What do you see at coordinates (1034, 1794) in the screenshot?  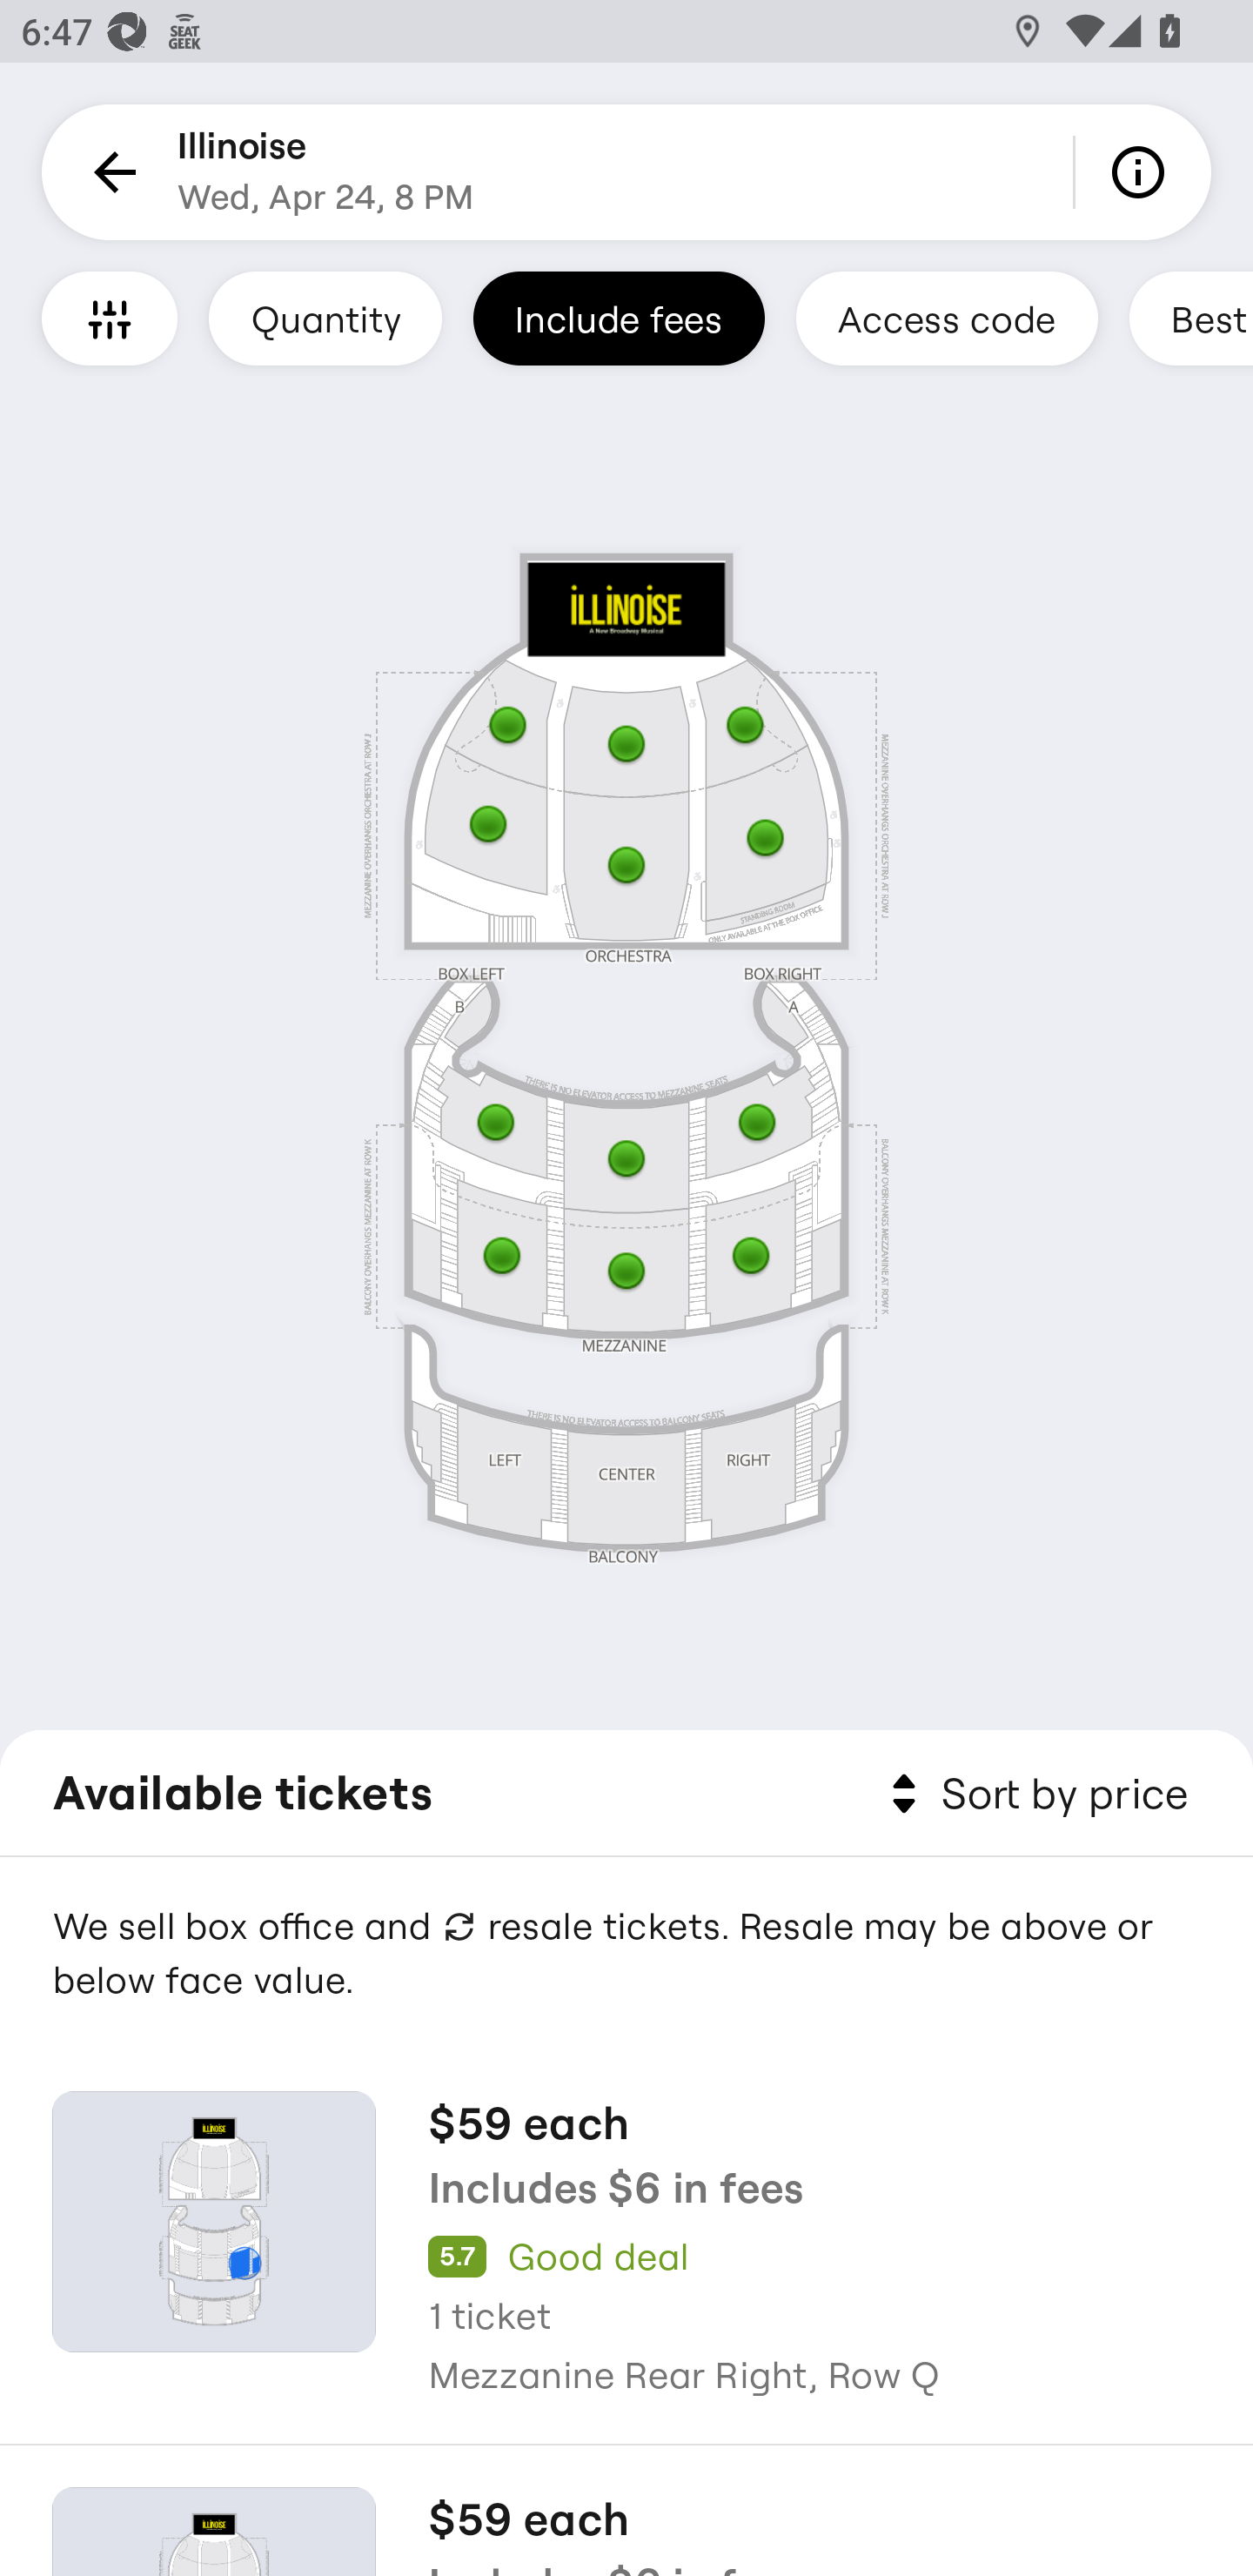 I see `Sort by price` at bounding box center [1034, 1794].